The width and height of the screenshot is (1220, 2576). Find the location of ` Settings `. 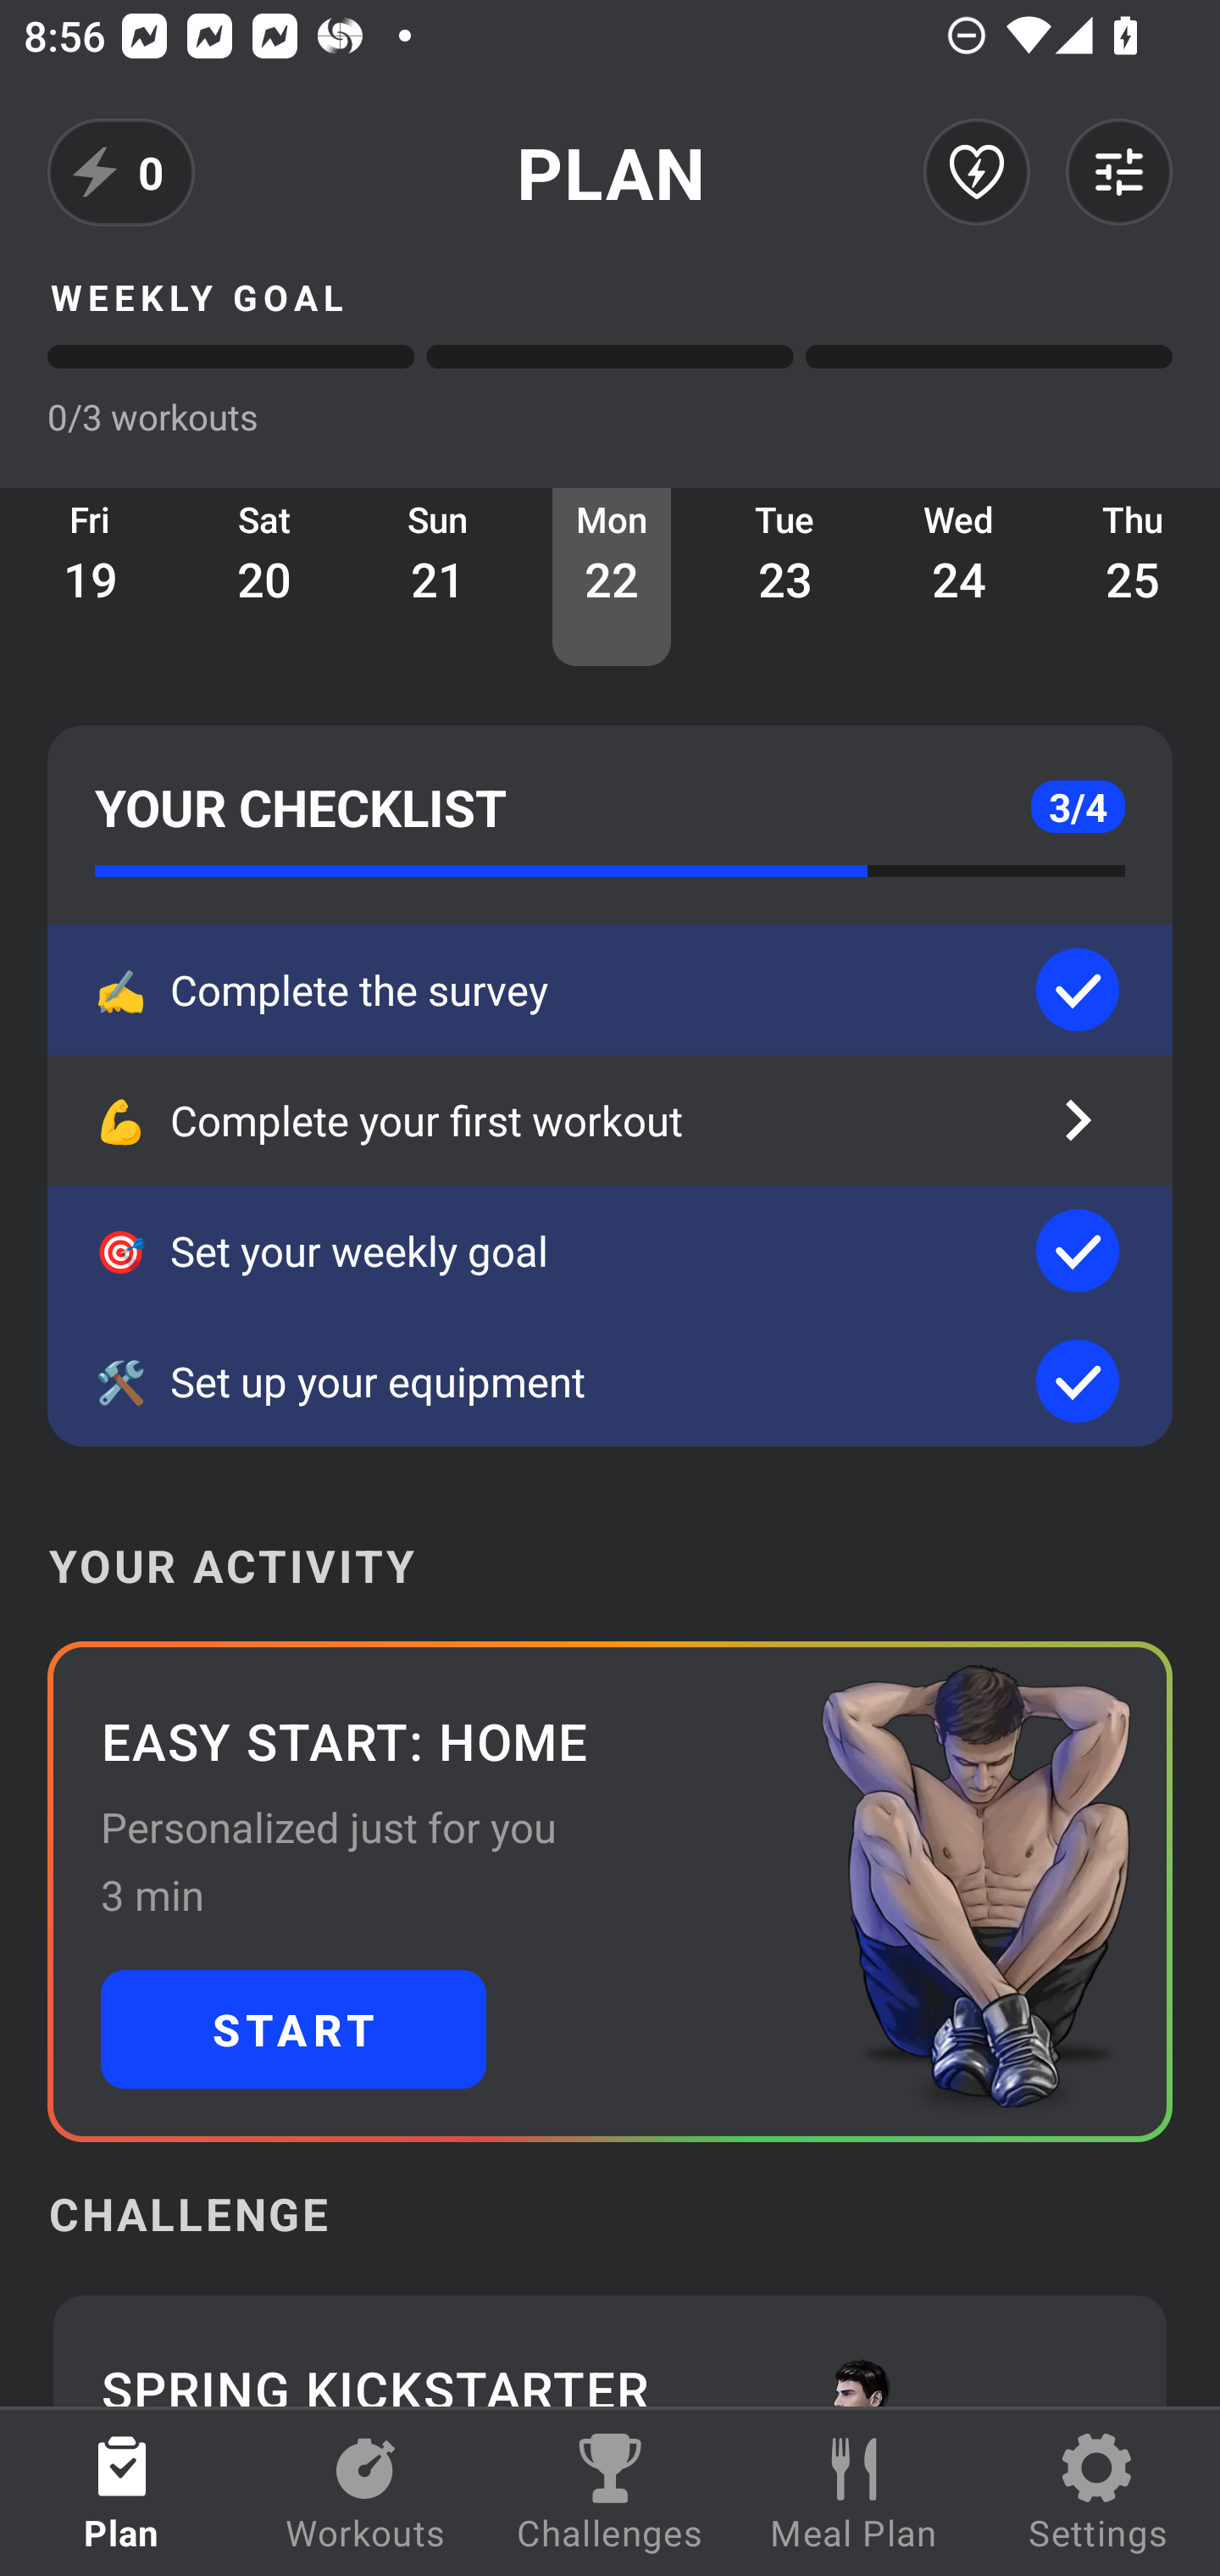

 Settings  is located at coordinates (1098, 2493).